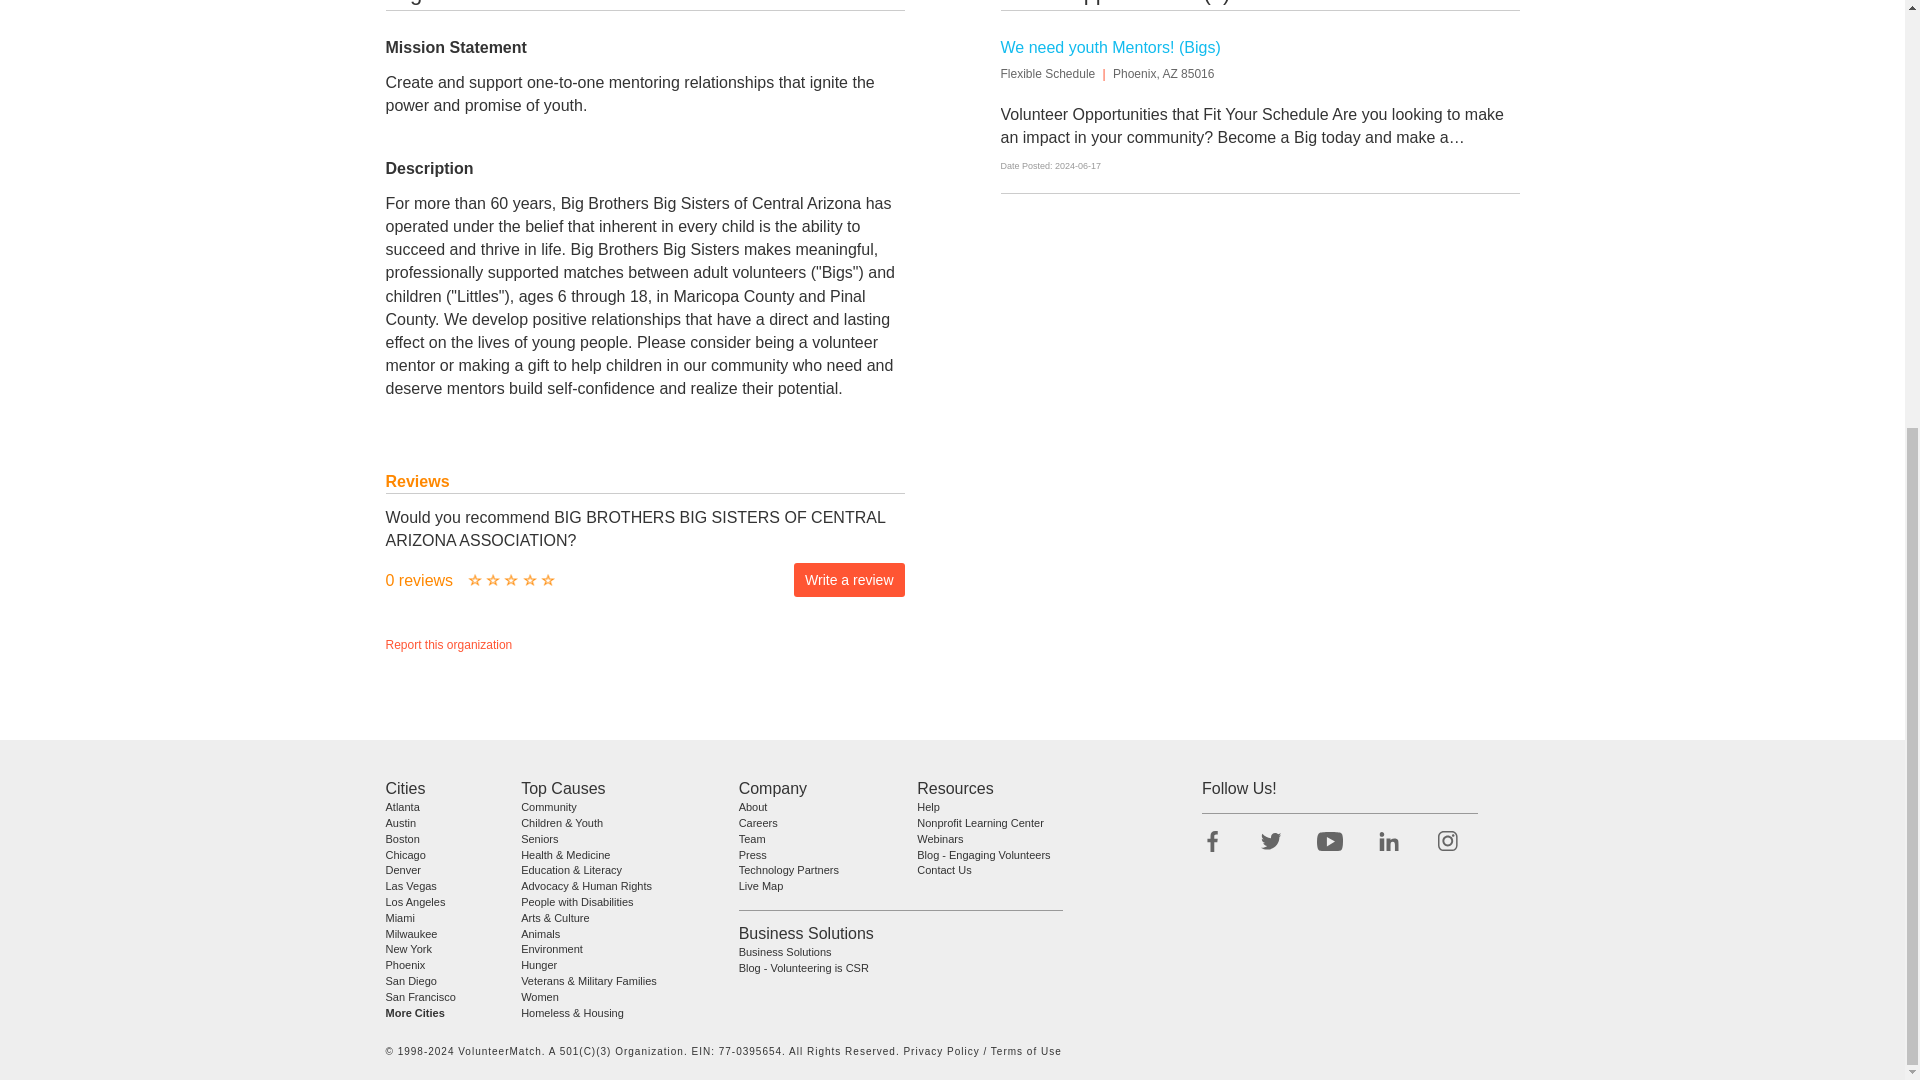 This screenshot has width=1920, height=1080. I want to click on Write a review, so click(849, 580).